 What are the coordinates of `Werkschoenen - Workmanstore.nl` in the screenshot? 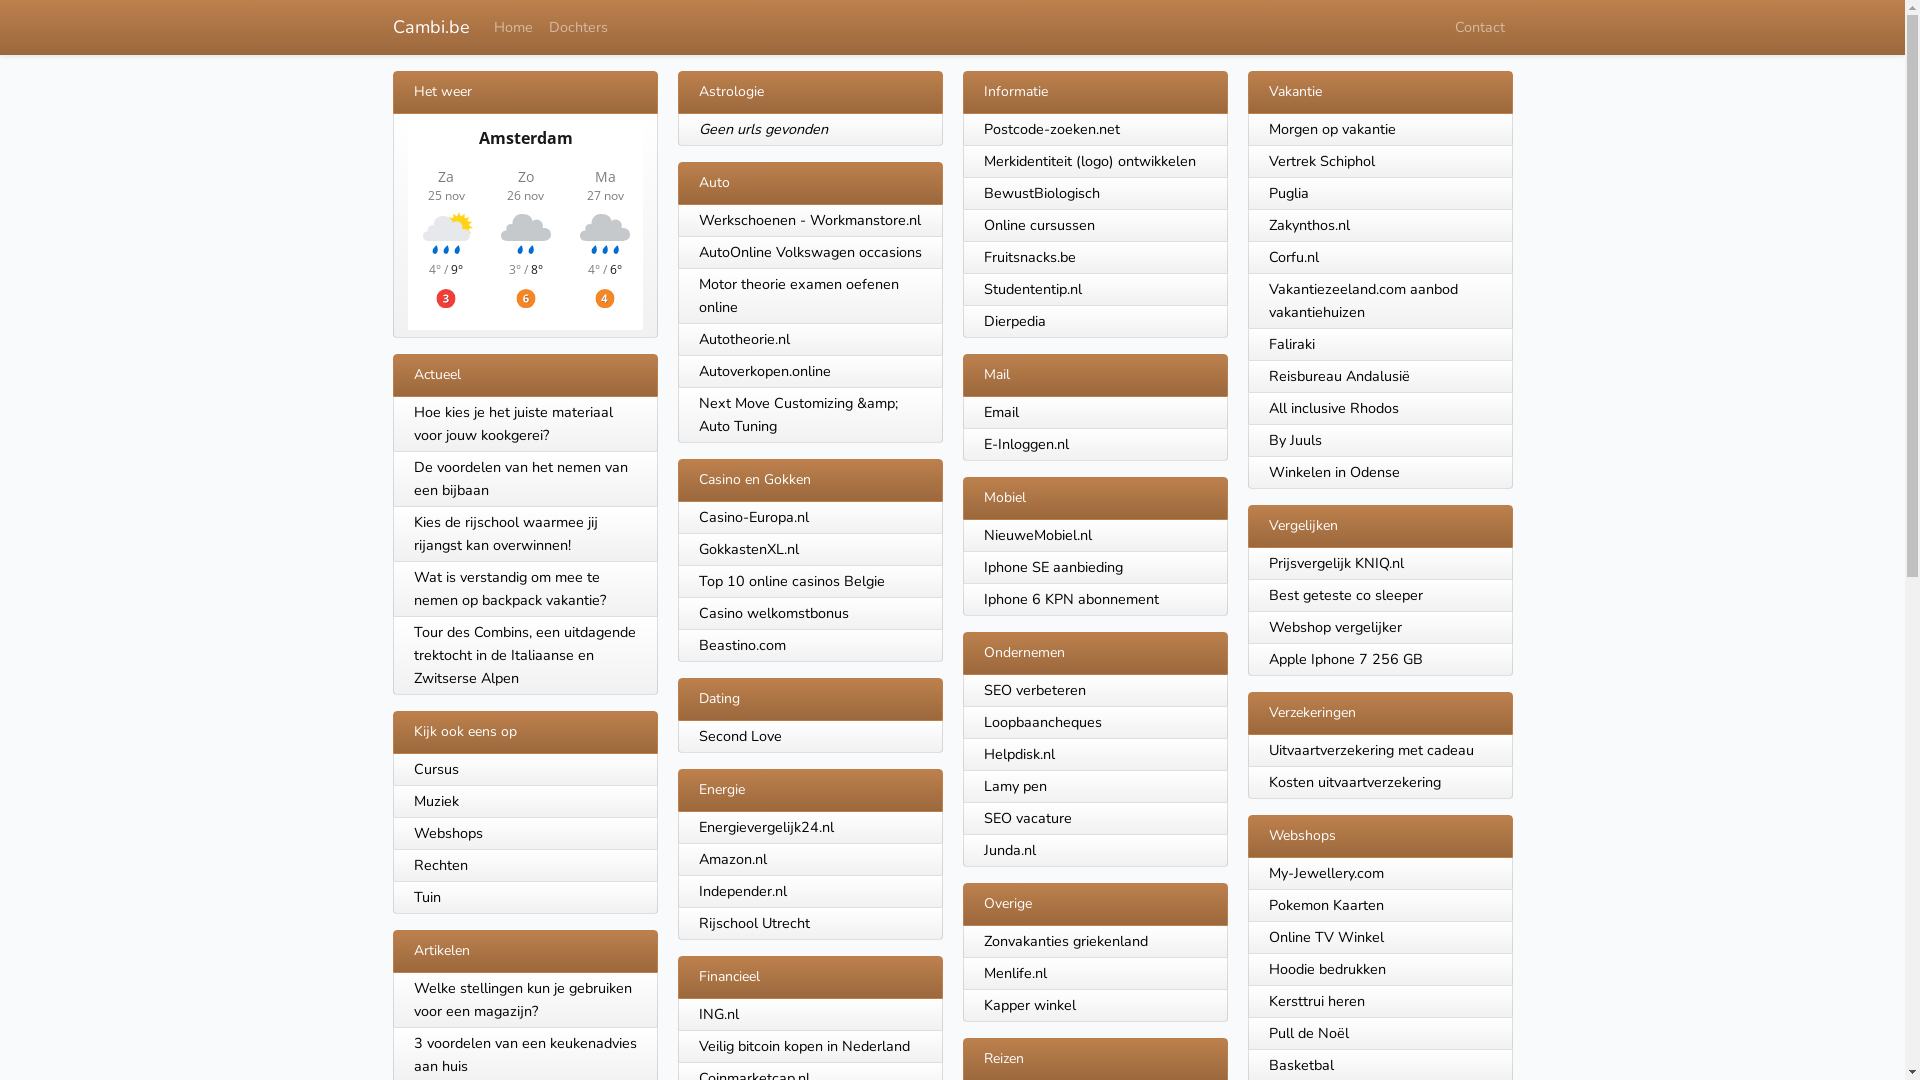 It's located at (809, 220).